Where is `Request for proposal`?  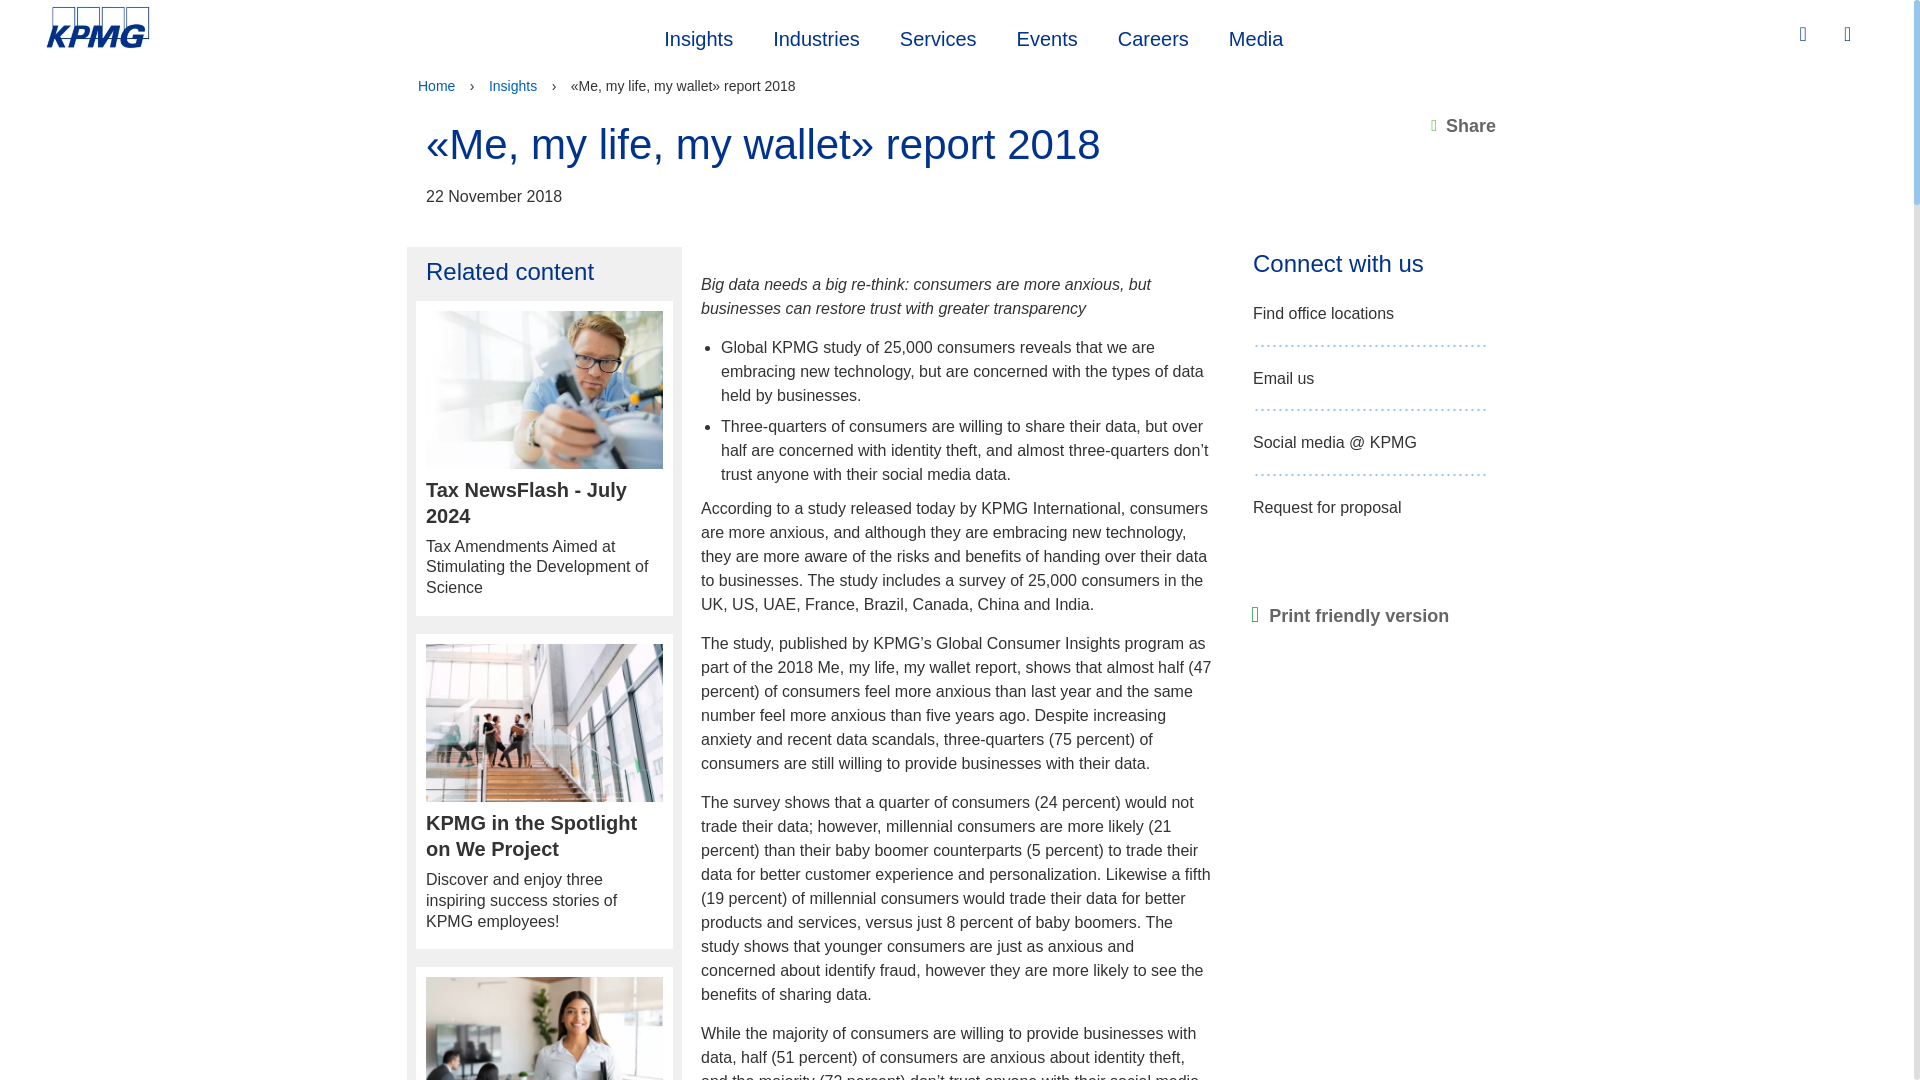 Request for proposal is located at coordinates (1327, 508).